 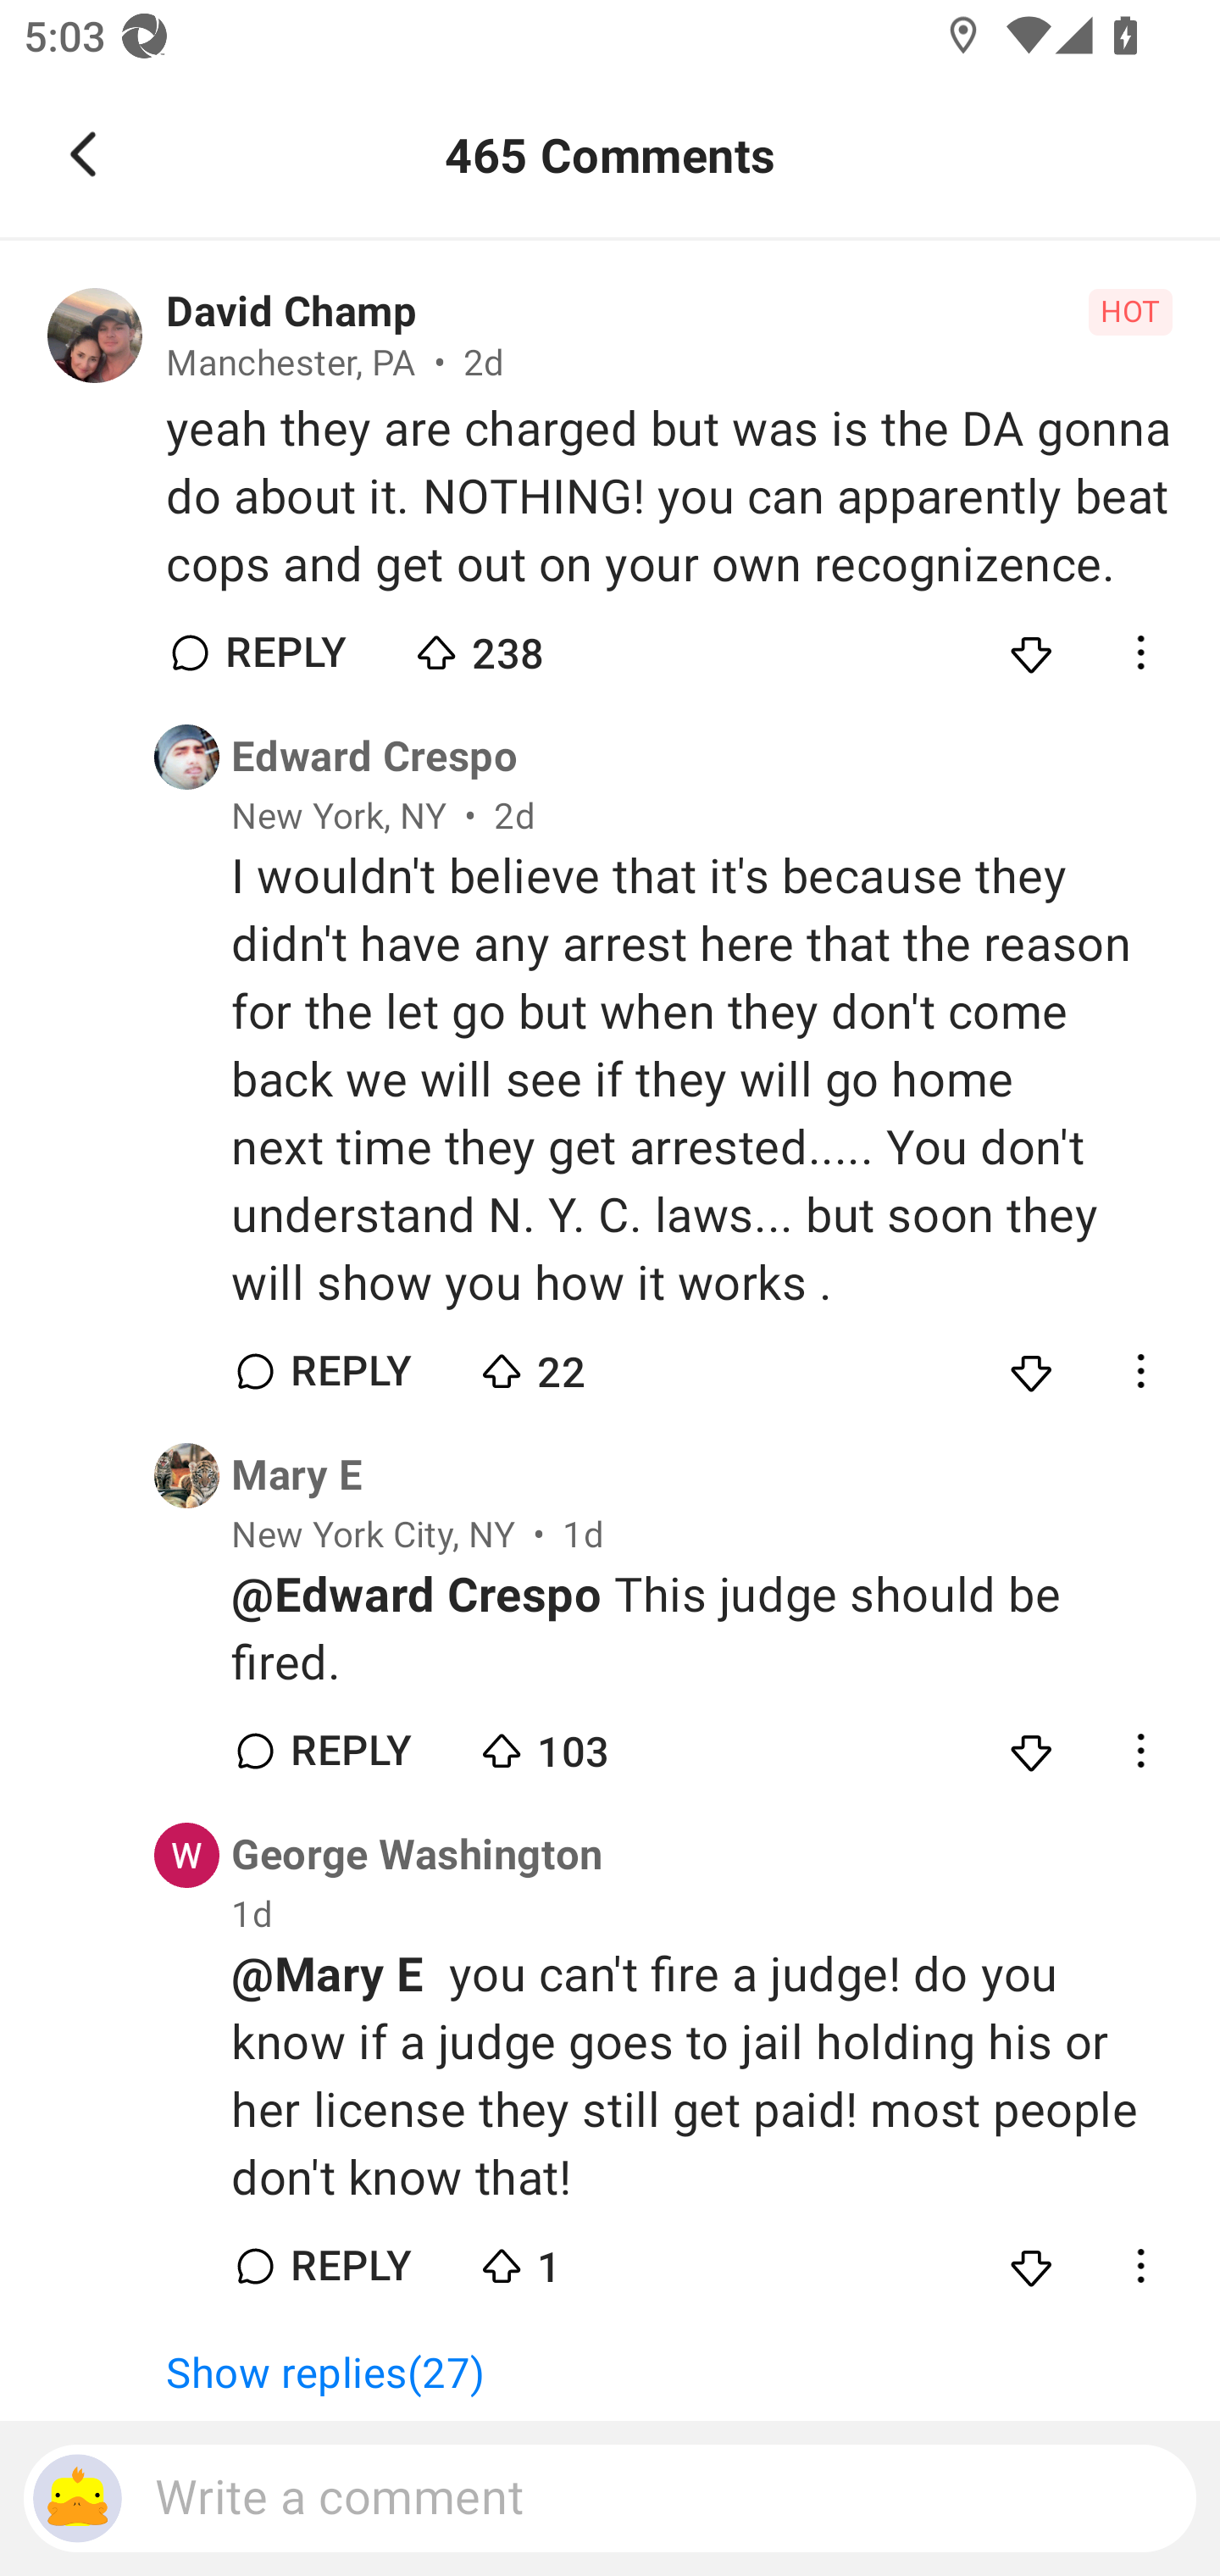 I want to click on 103, so click(x=591, y=1744).